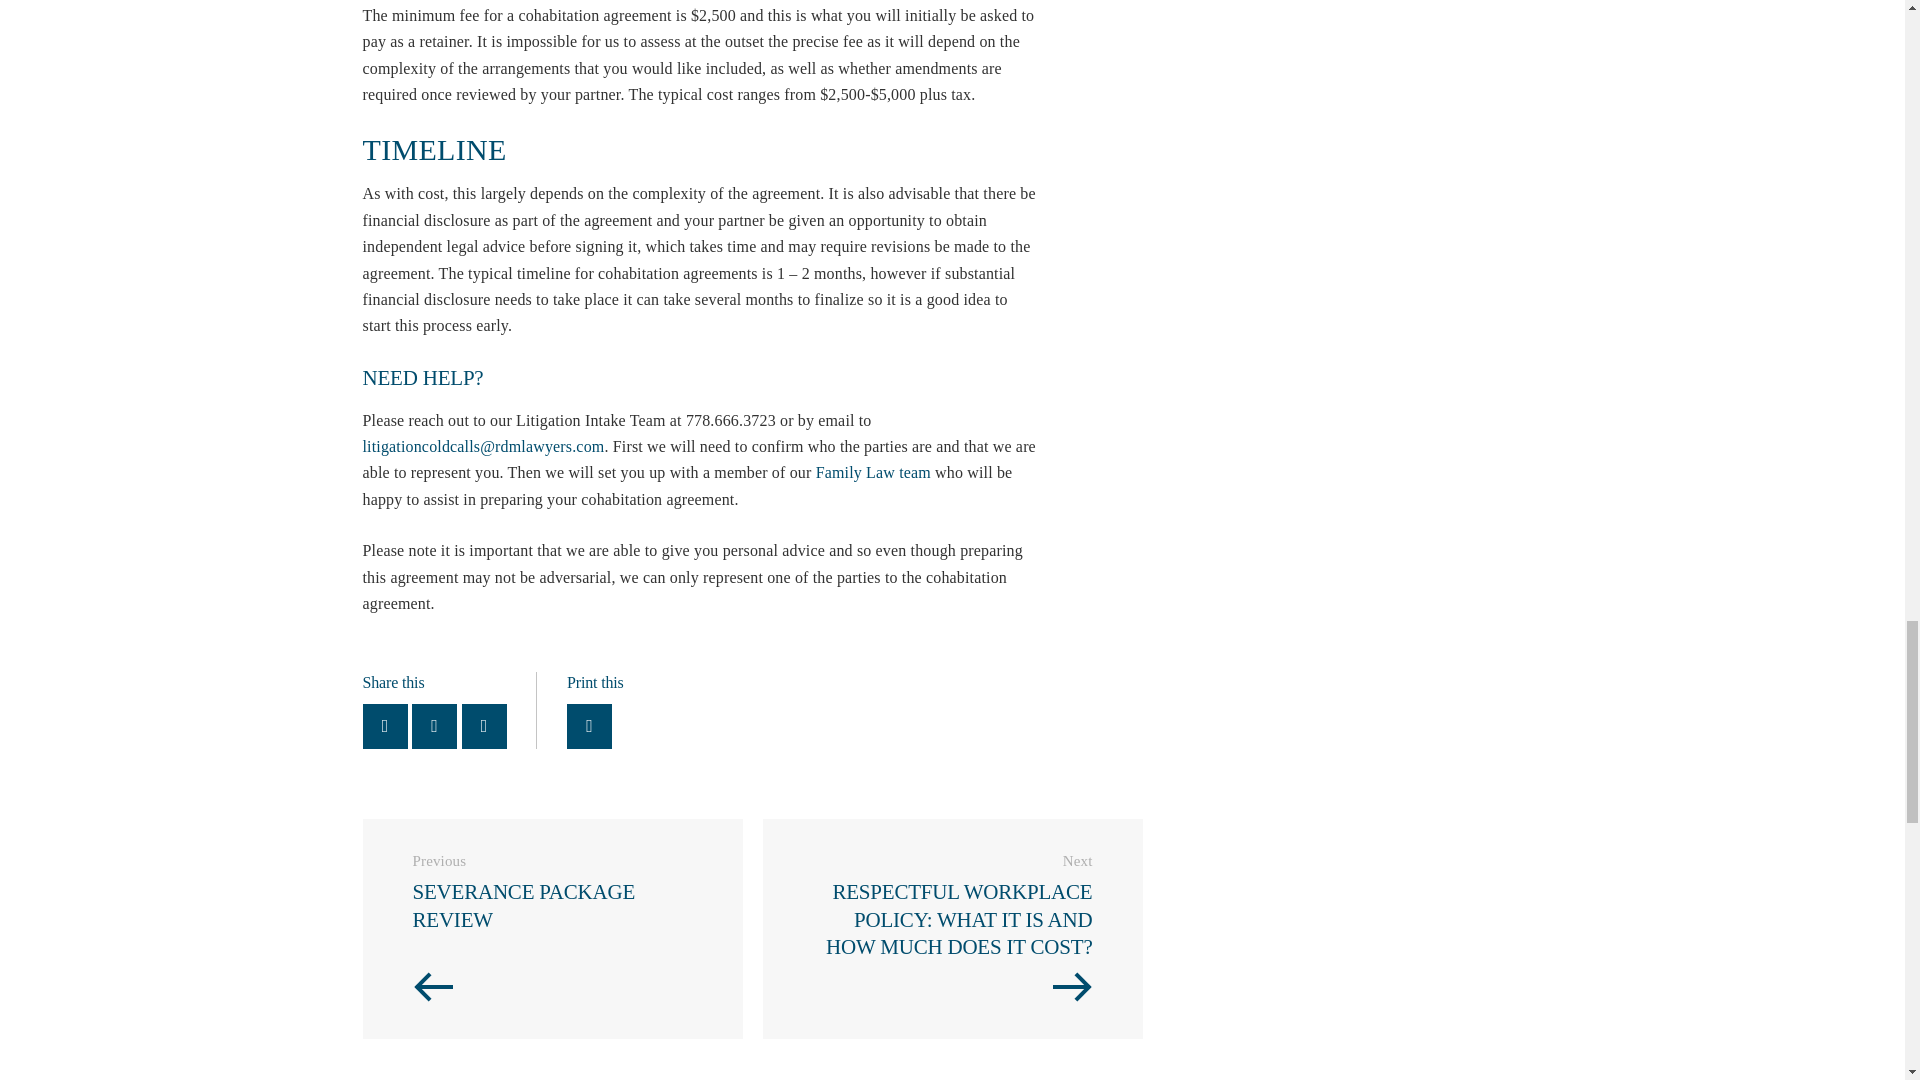 The height and width of the screenshot is (1080, 1920). Describe the element at coordinates (384, 726) in the screenshot. I see `Share on Facebook` at that location.